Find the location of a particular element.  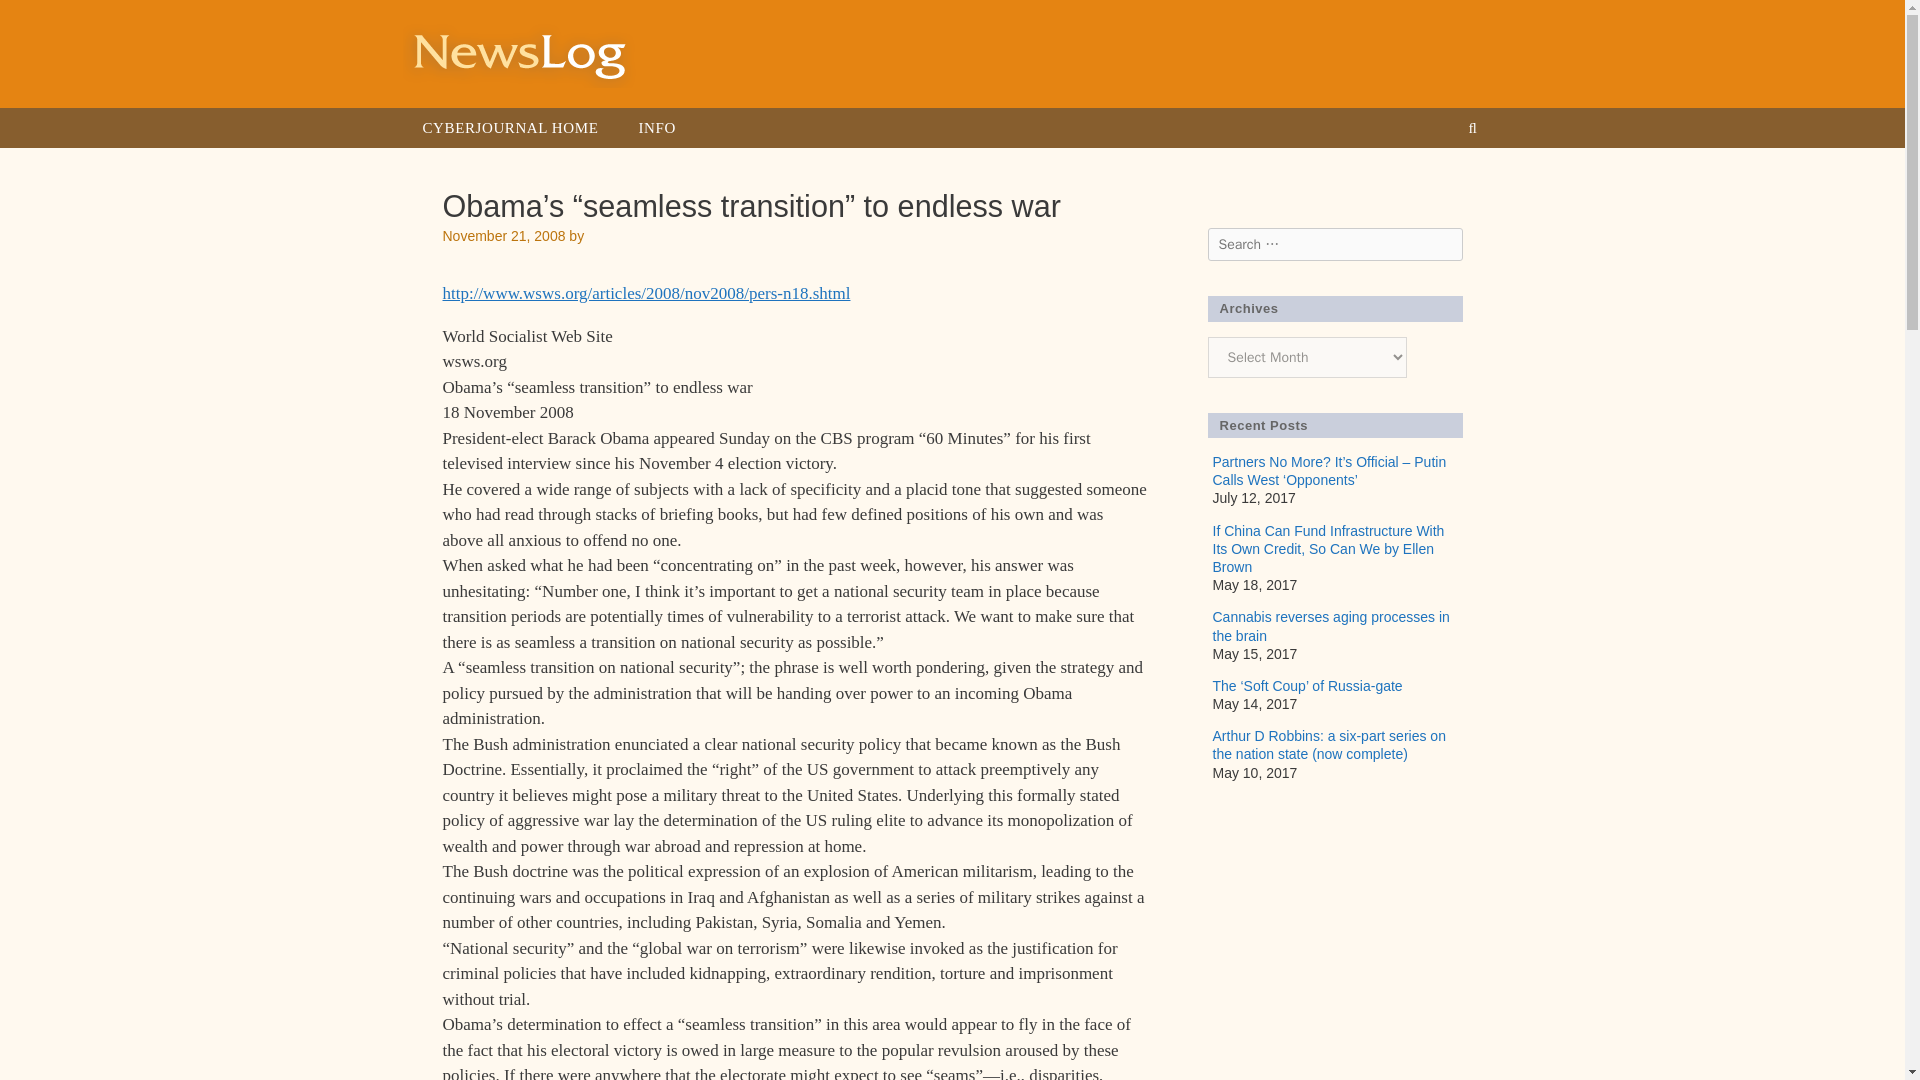

Cannabis reverses aging processes in the brain is located at coordinates (1330, 626).